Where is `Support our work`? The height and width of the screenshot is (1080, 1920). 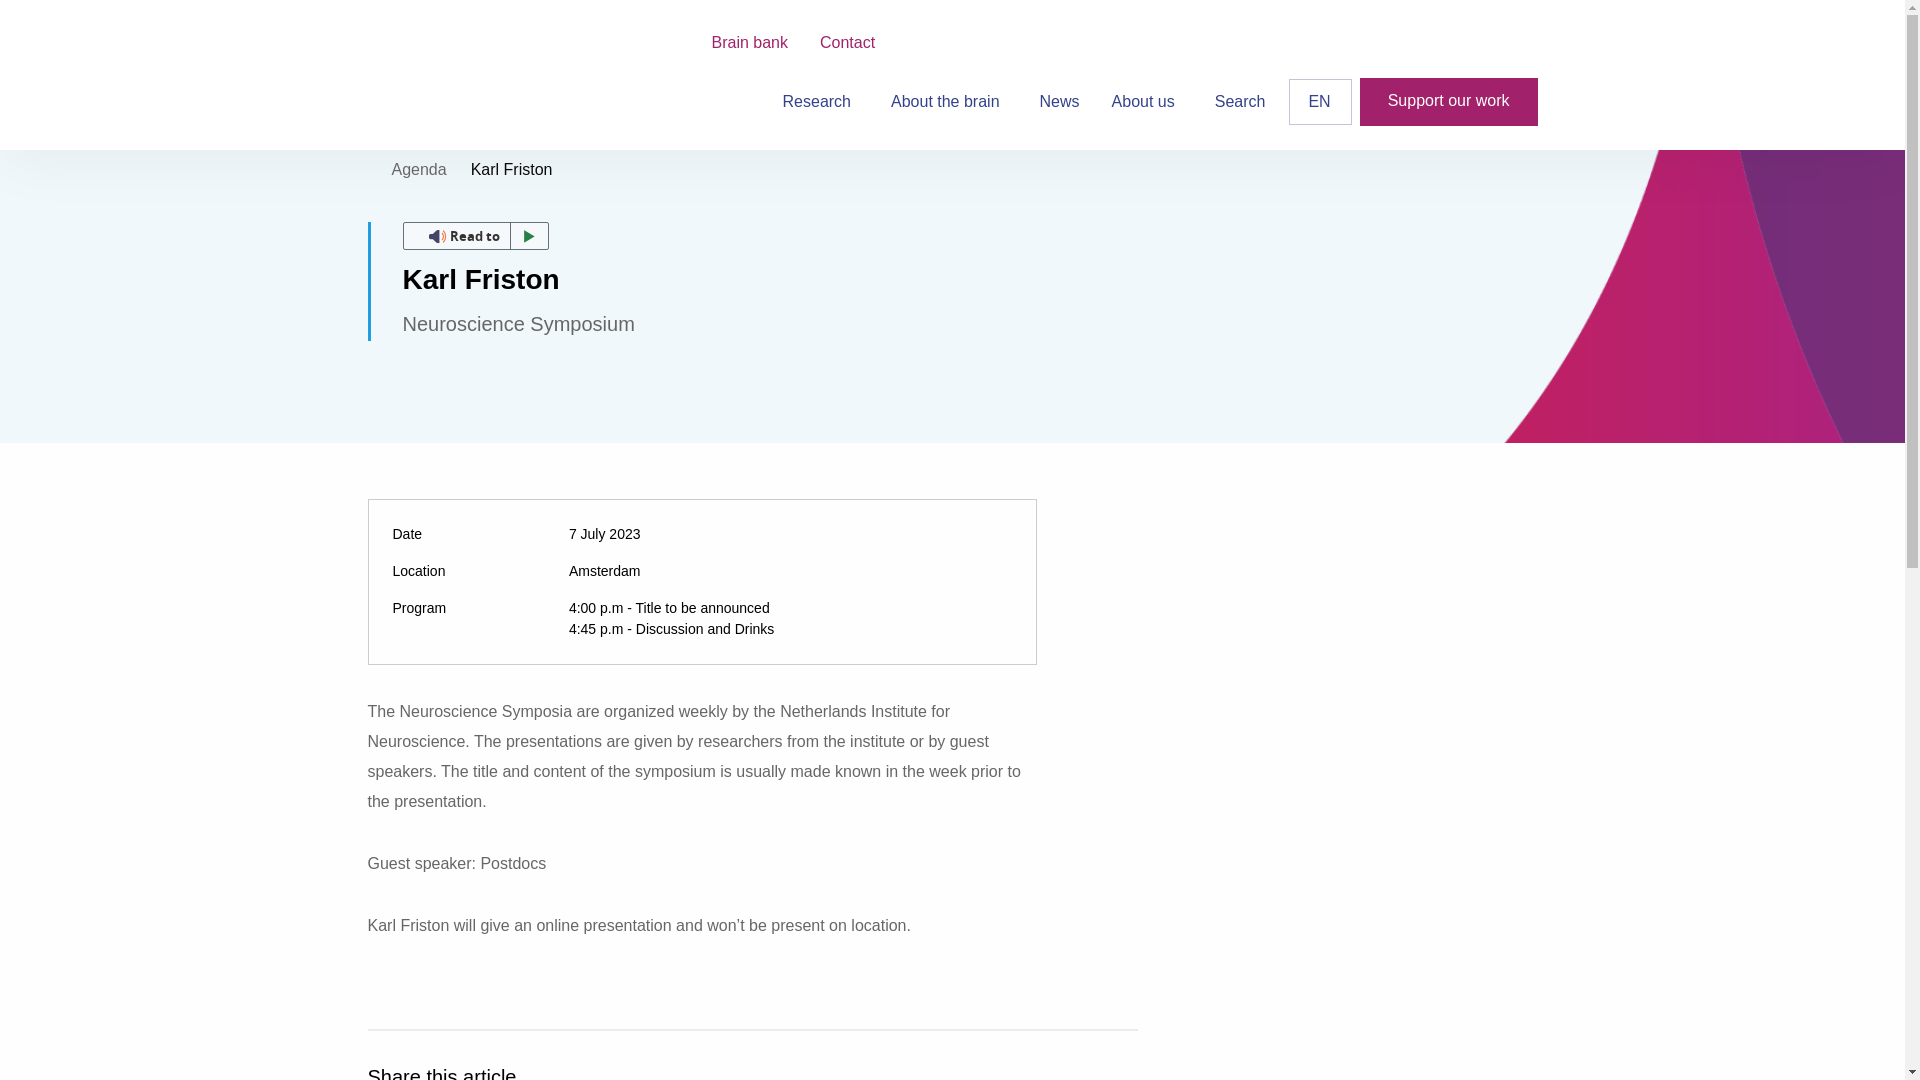
Support our work is located at coordinates (1448, 102).